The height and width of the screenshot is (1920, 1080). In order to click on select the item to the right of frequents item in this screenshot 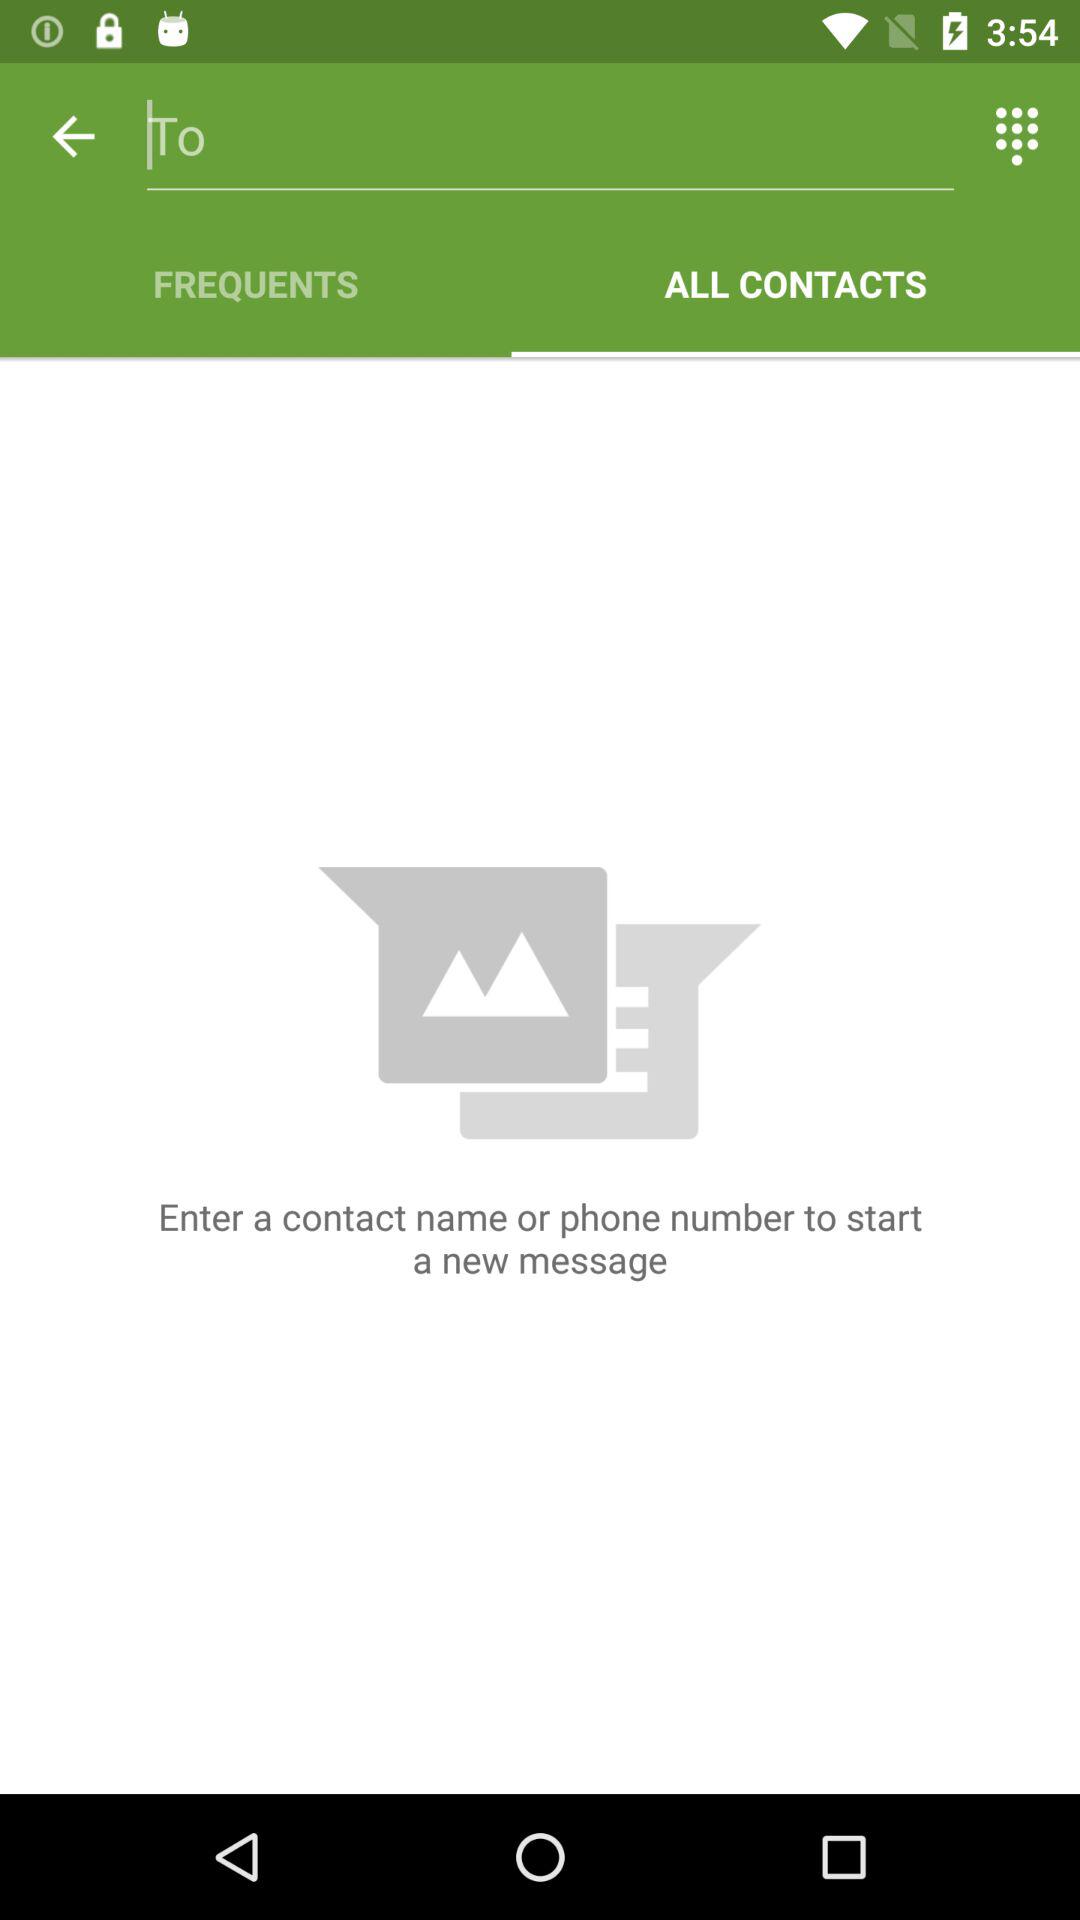, I will do `click(796, 283)`.